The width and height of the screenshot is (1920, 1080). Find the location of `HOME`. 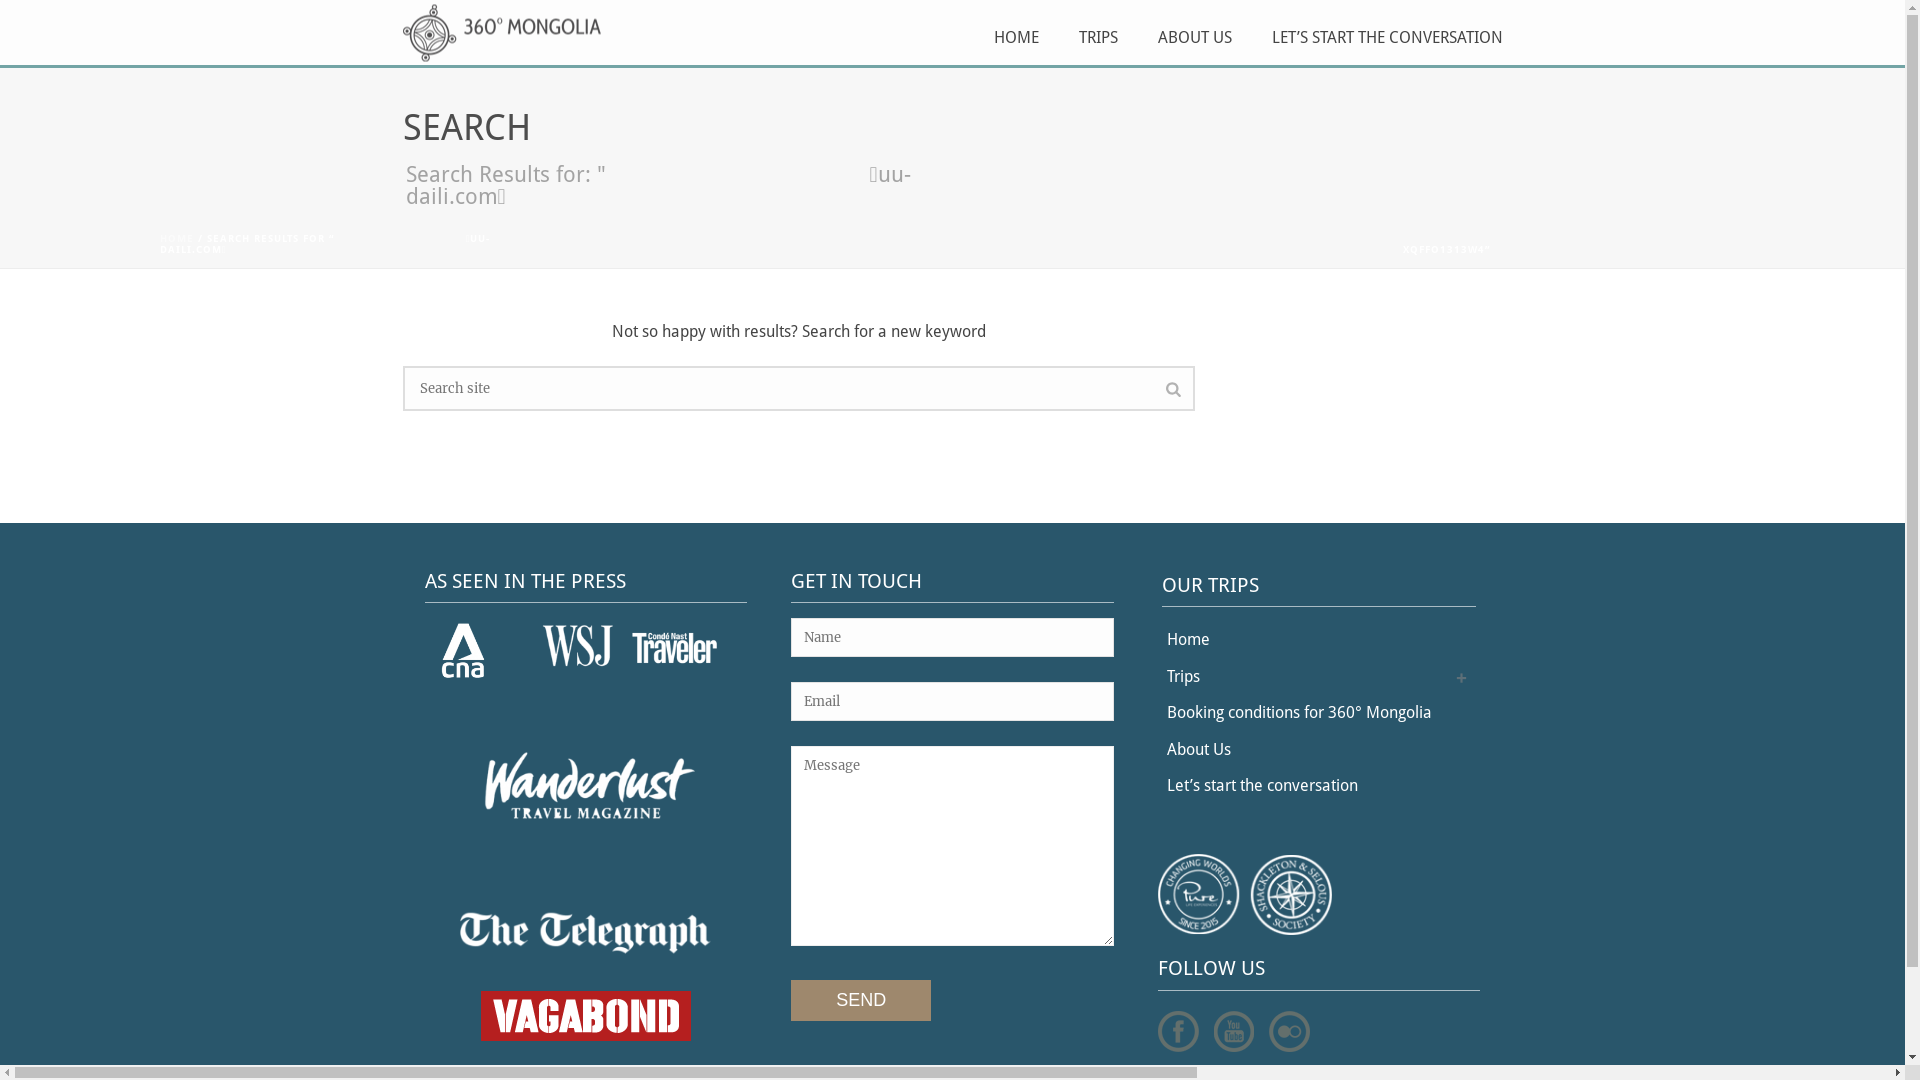

HOME is located at coordinates (1016, 32).